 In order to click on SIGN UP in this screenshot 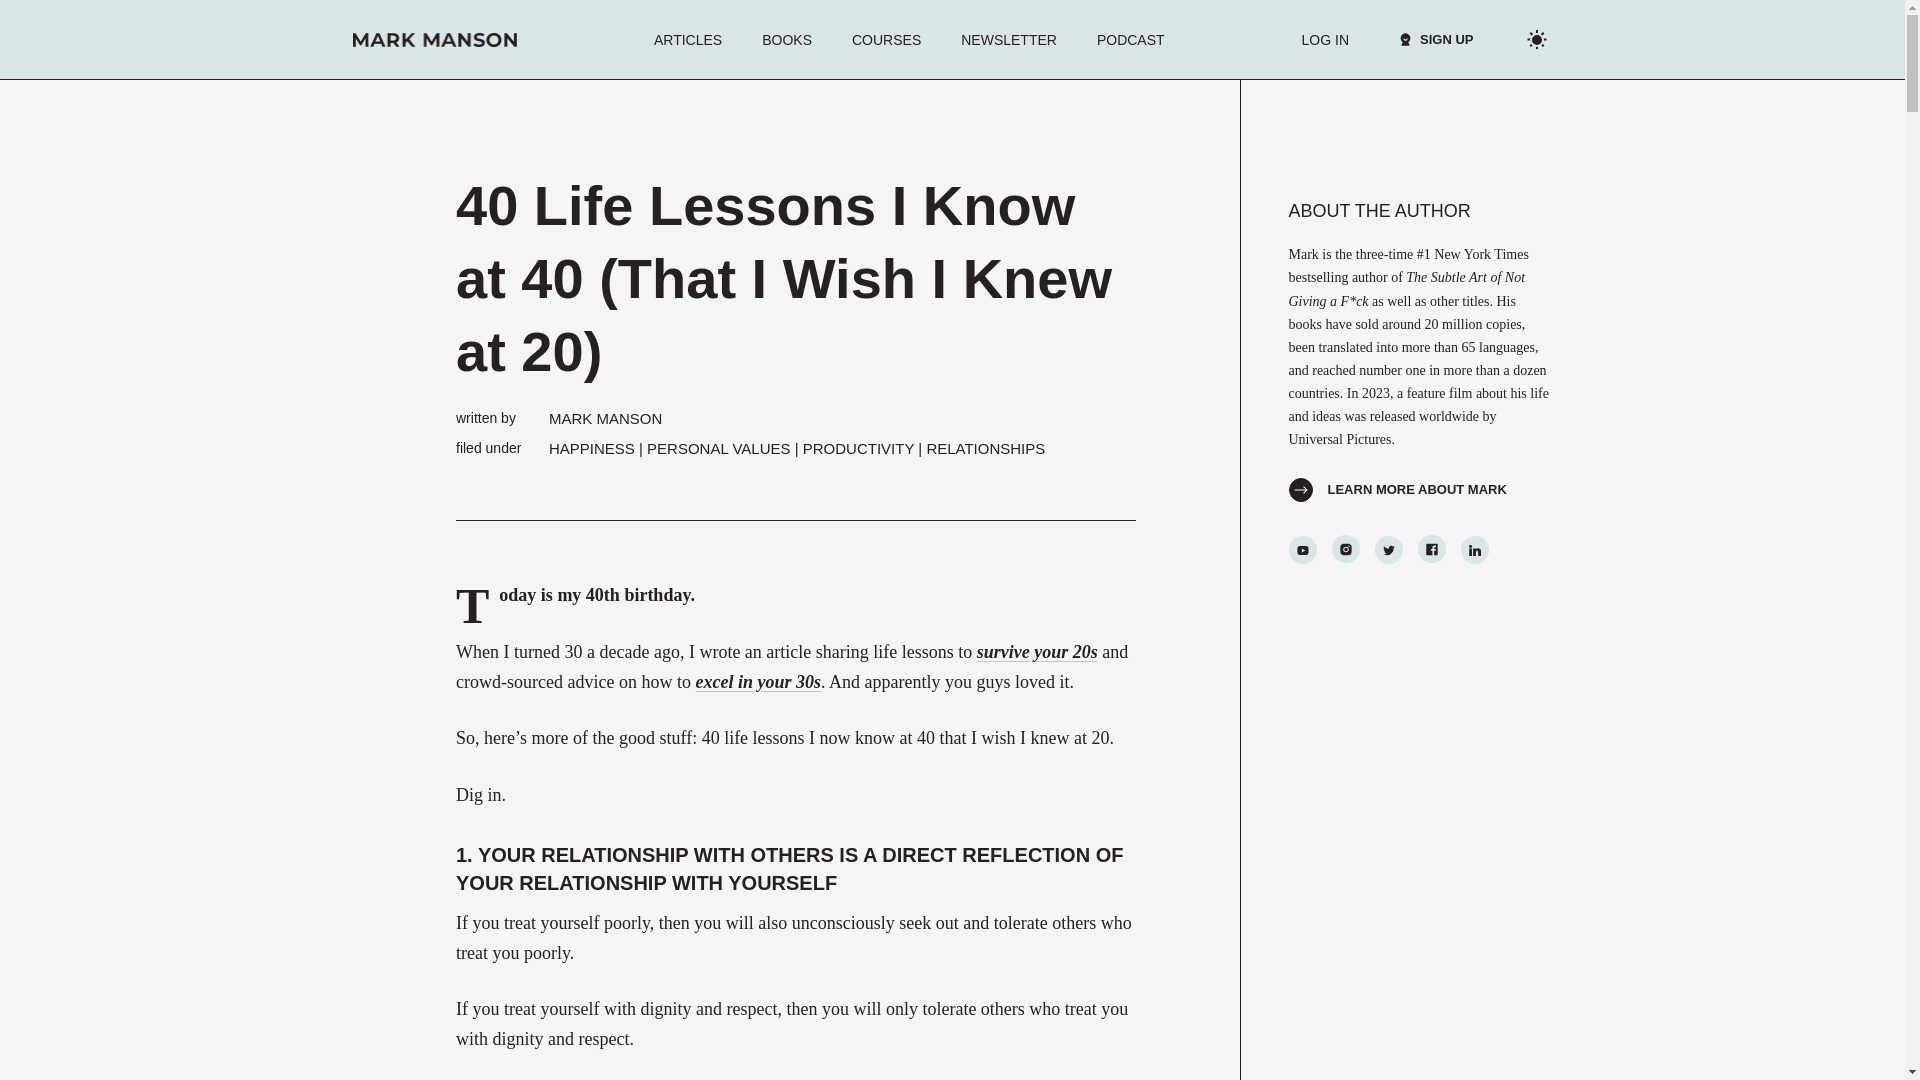, I will do `click(1426, 40)`.